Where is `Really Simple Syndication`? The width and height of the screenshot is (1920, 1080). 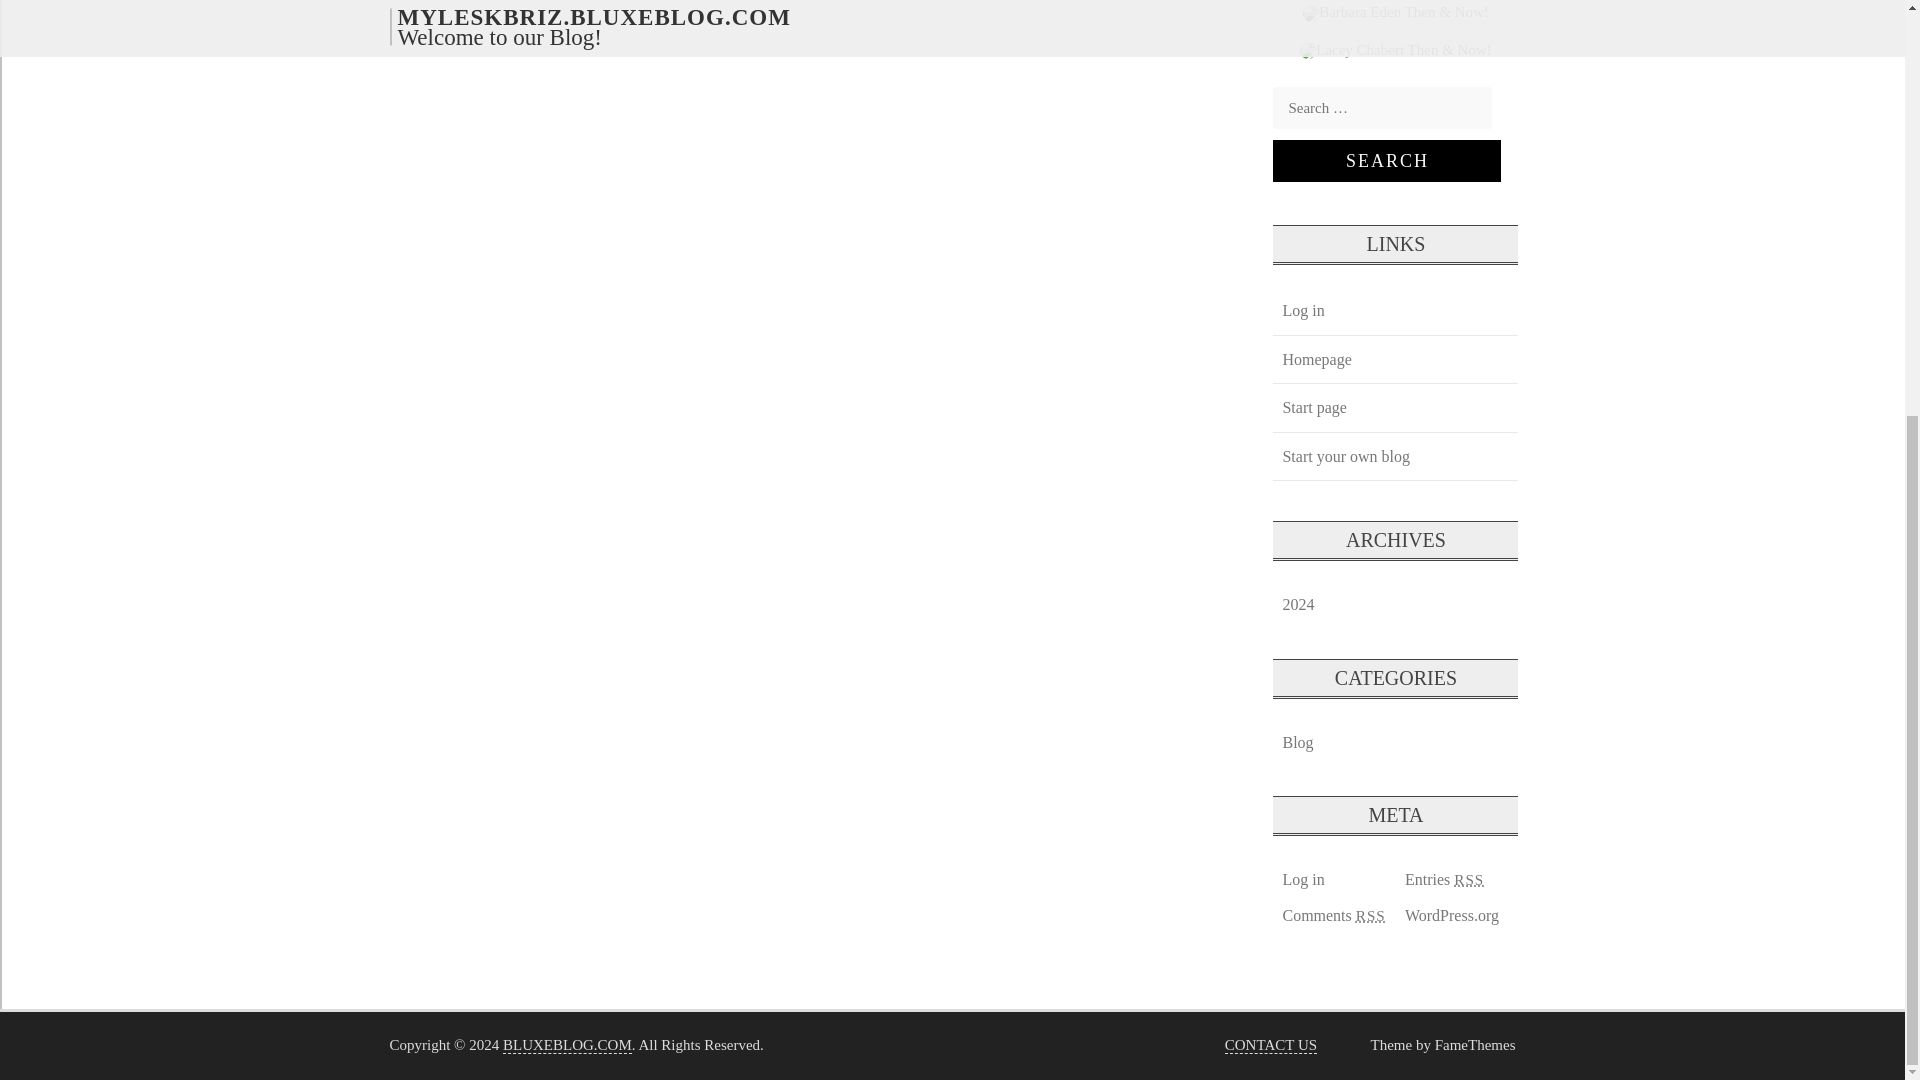
Really Simple Syndication is located at coordinates (1370, 916).